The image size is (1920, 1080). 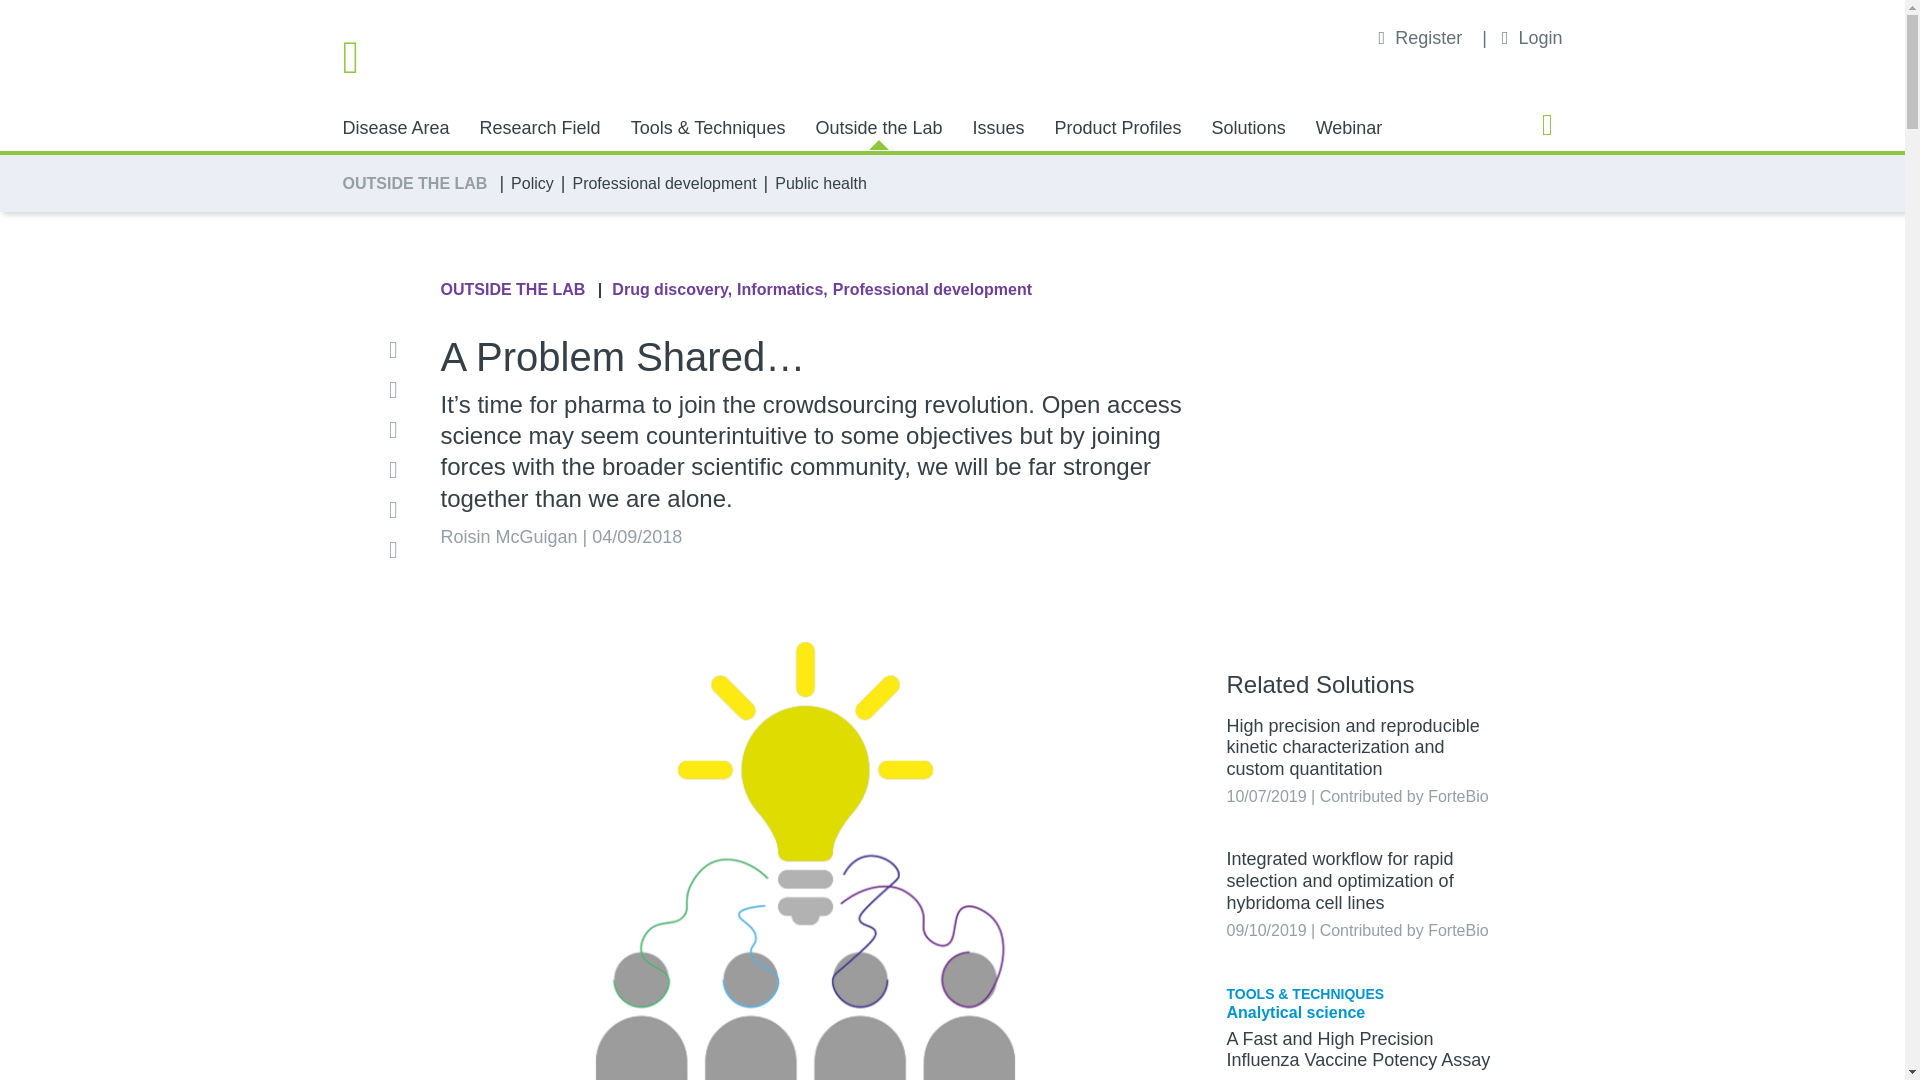 I want to click on Register, so click(x=1423, y=38).